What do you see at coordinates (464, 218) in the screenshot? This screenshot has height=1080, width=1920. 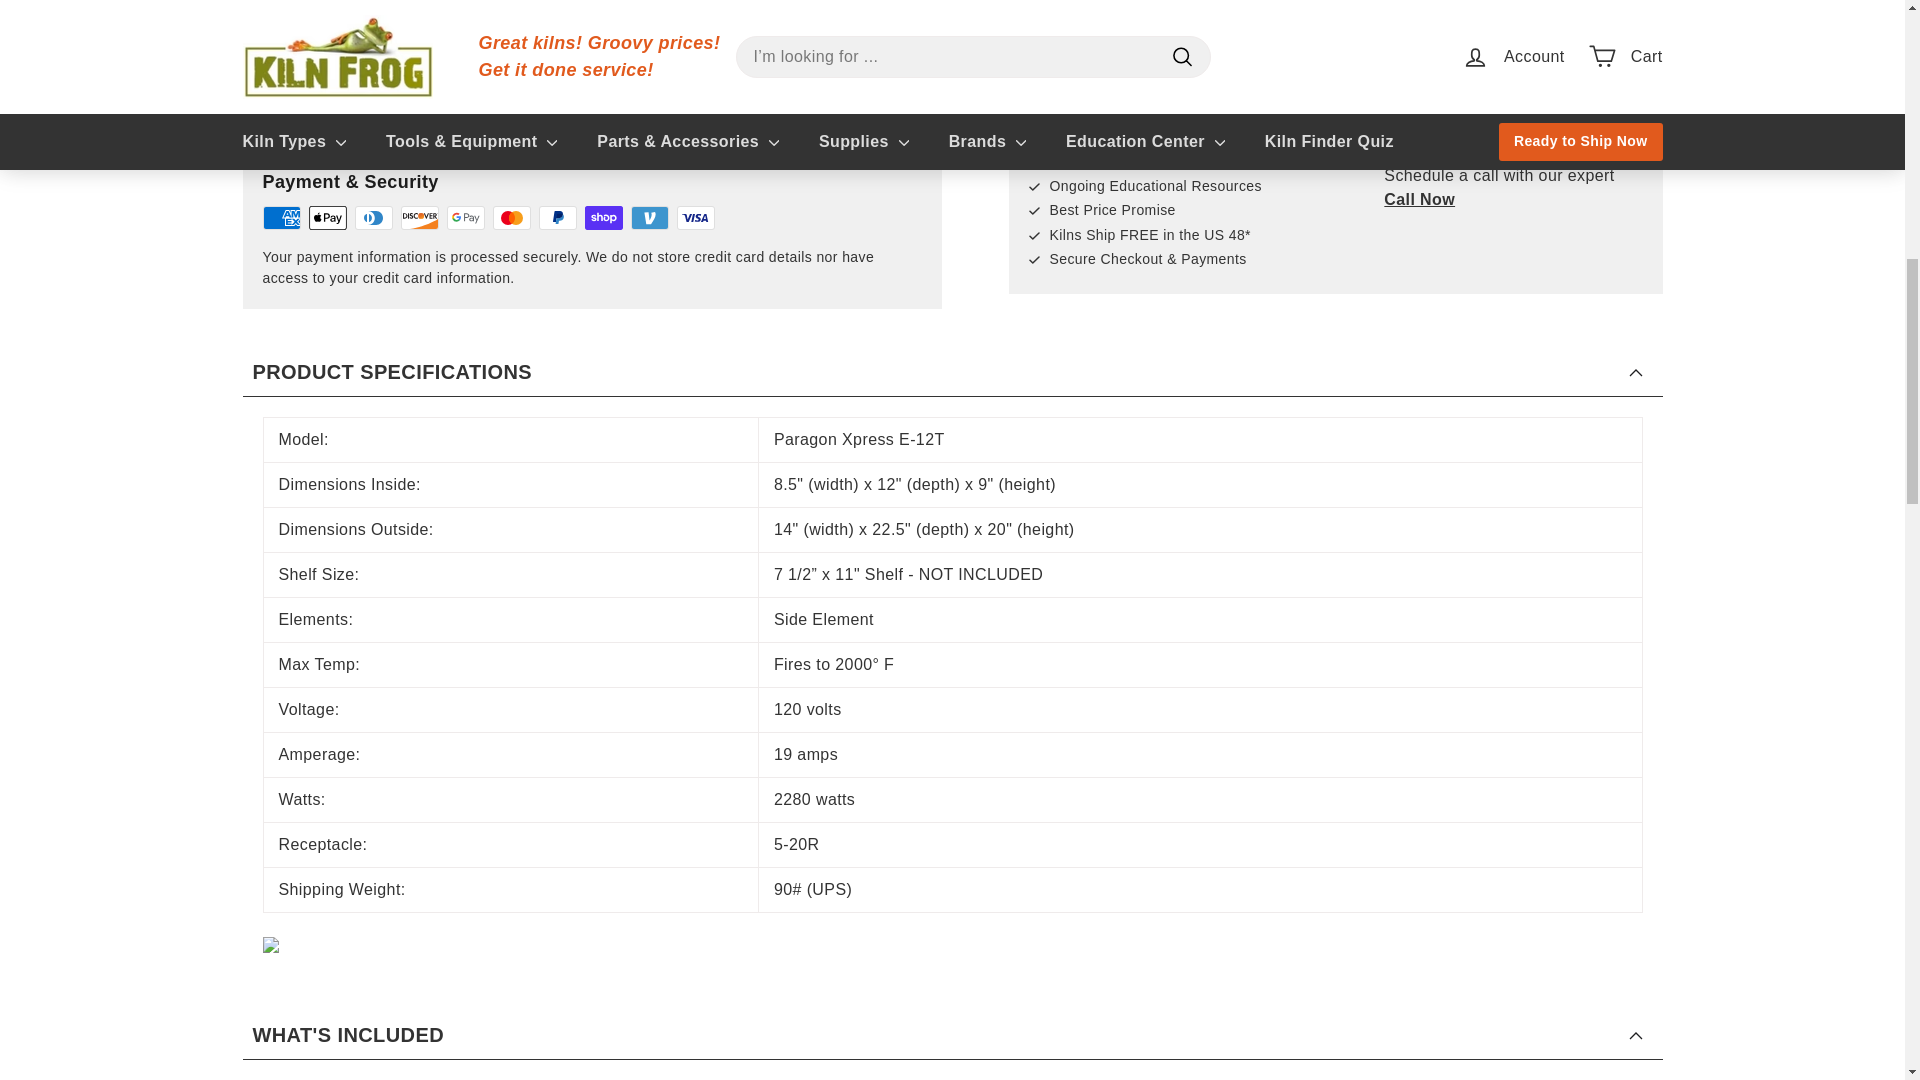 I see `Google Pay` at bounding box center [464, 218].